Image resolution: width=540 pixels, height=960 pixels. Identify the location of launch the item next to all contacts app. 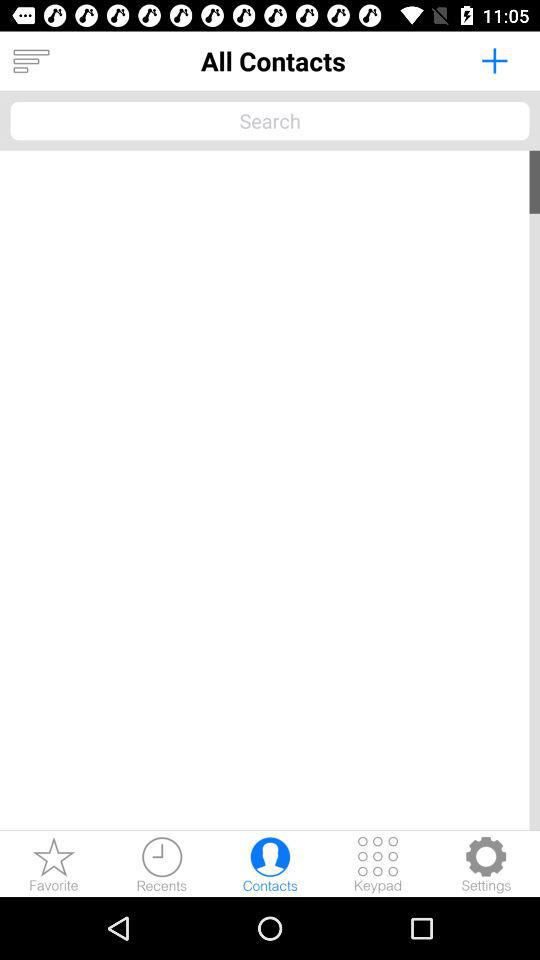
(494, 60).